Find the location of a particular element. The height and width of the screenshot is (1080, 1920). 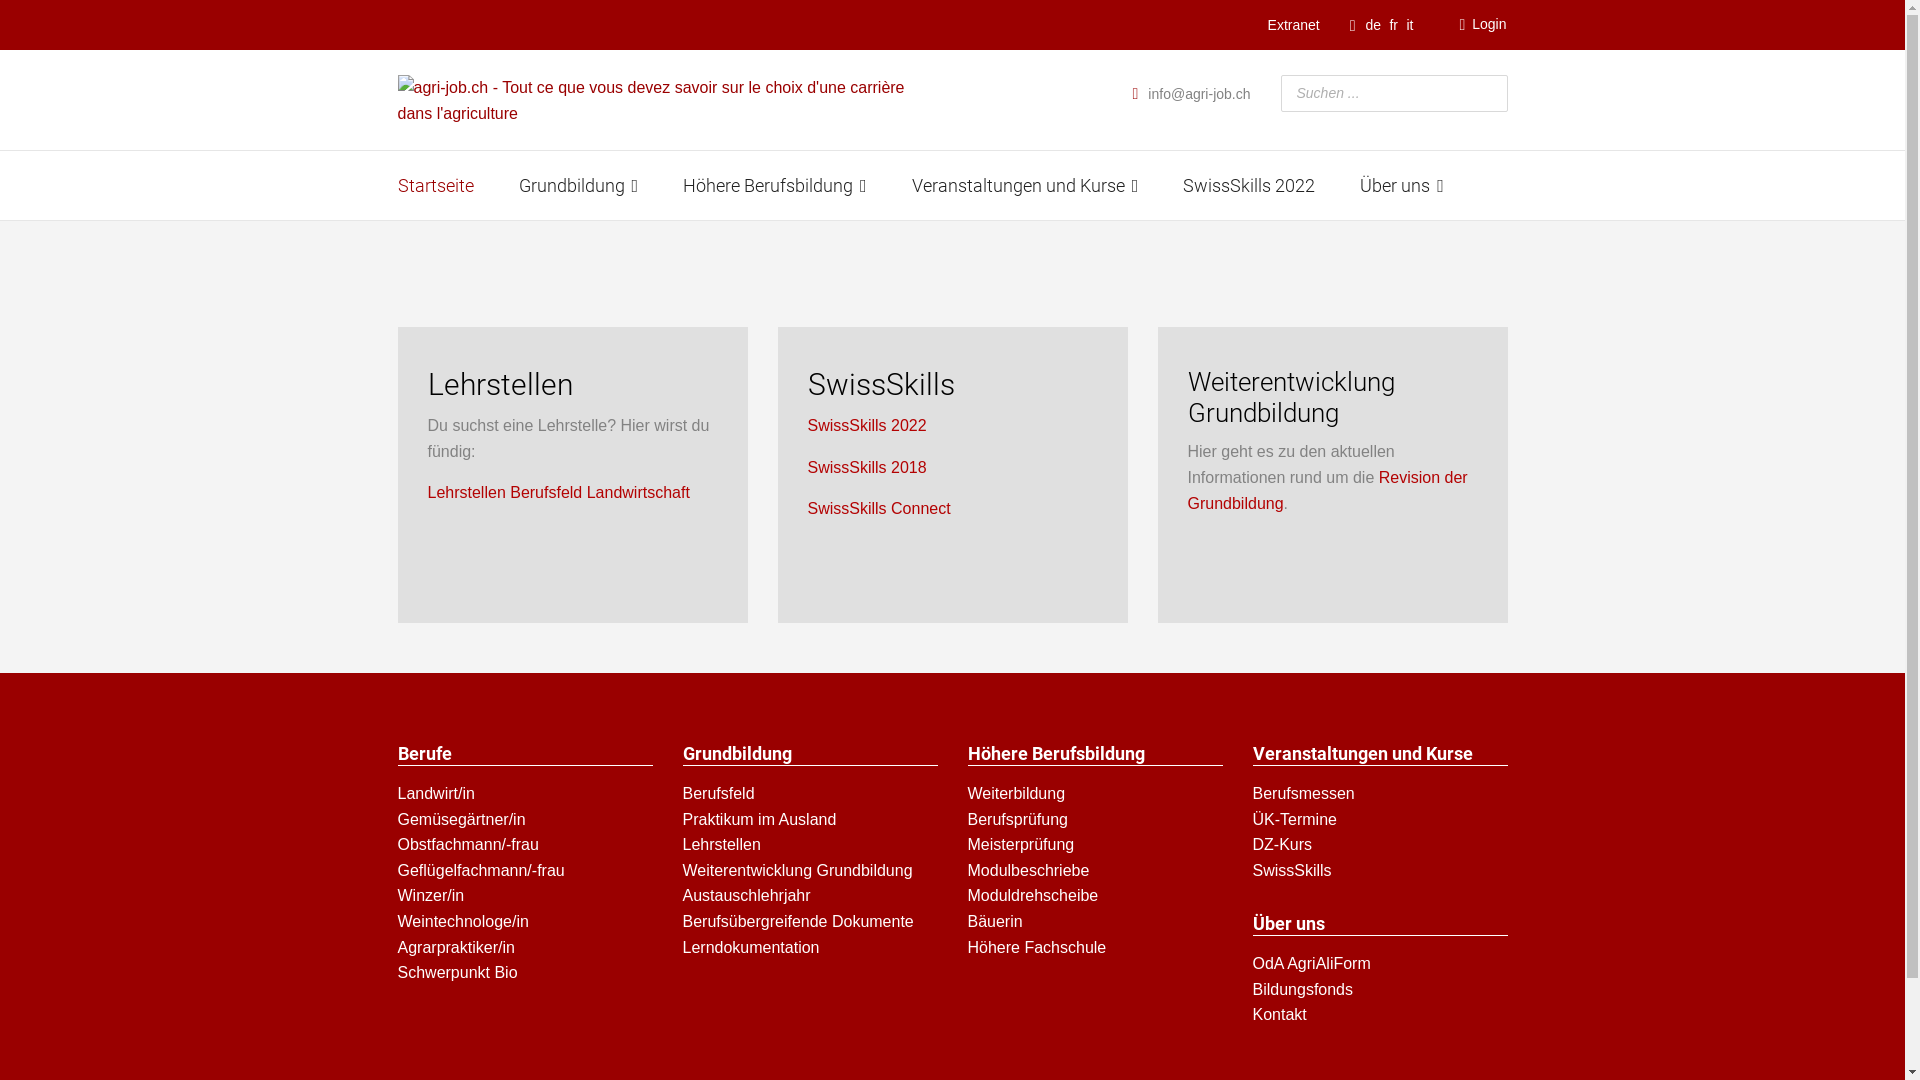

fr is located at coordinates (1394, 25).